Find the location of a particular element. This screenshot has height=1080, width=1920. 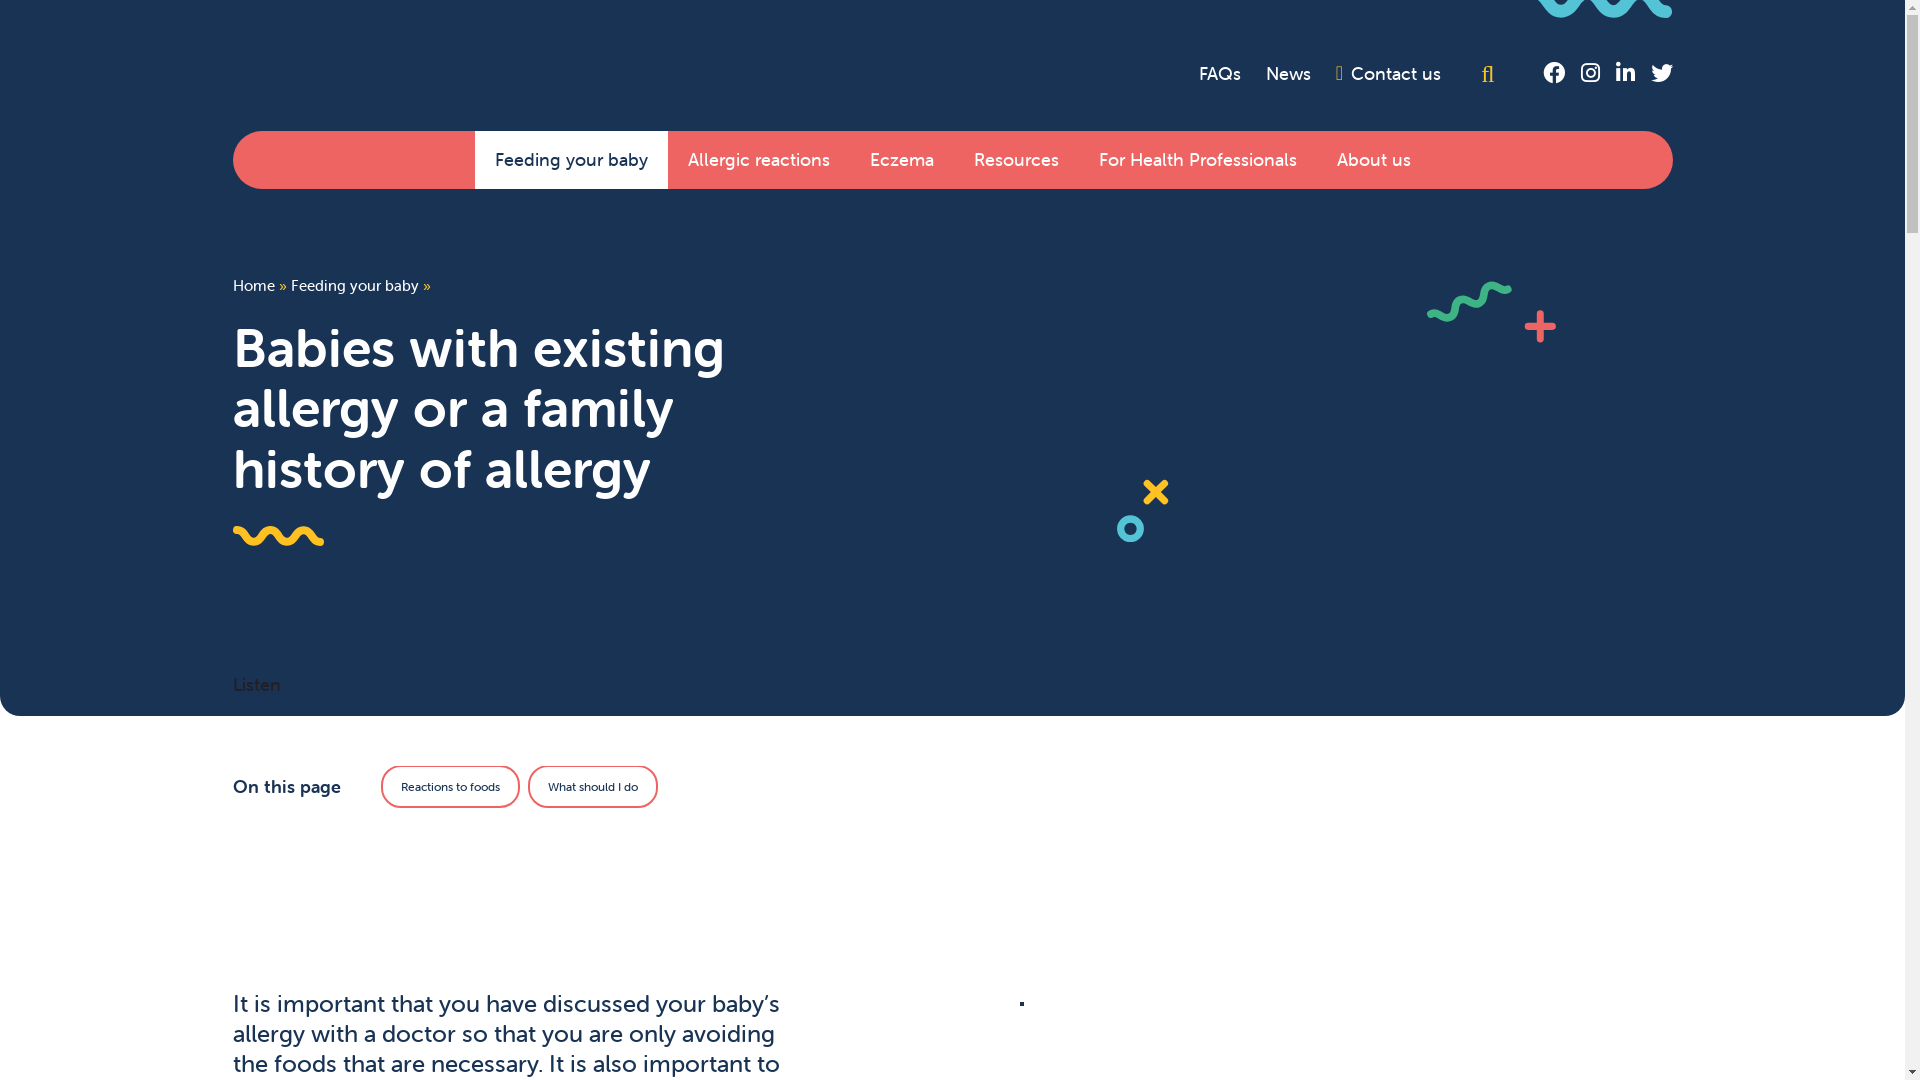

Feeding your baby is located at coordinates (354, 286).